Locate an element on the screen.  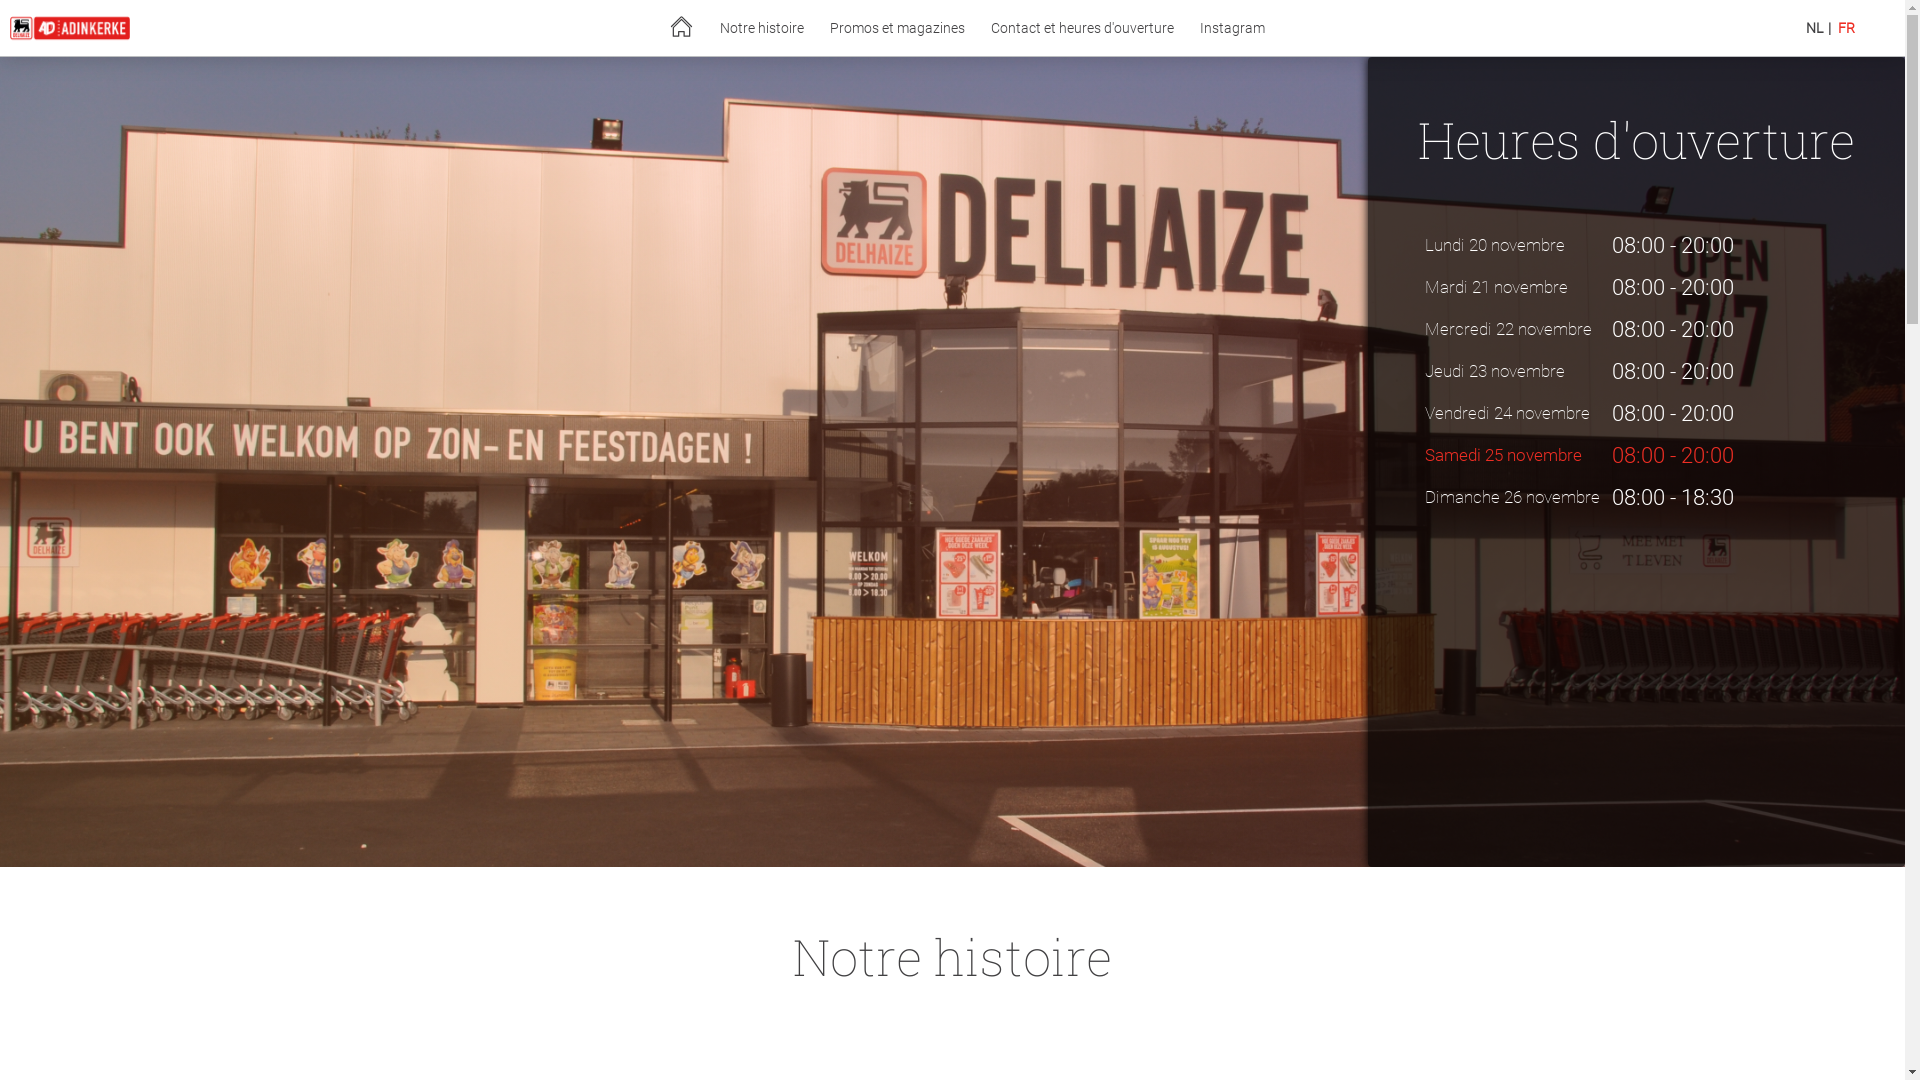
Notre histoire is located at coordinates (762, 28).